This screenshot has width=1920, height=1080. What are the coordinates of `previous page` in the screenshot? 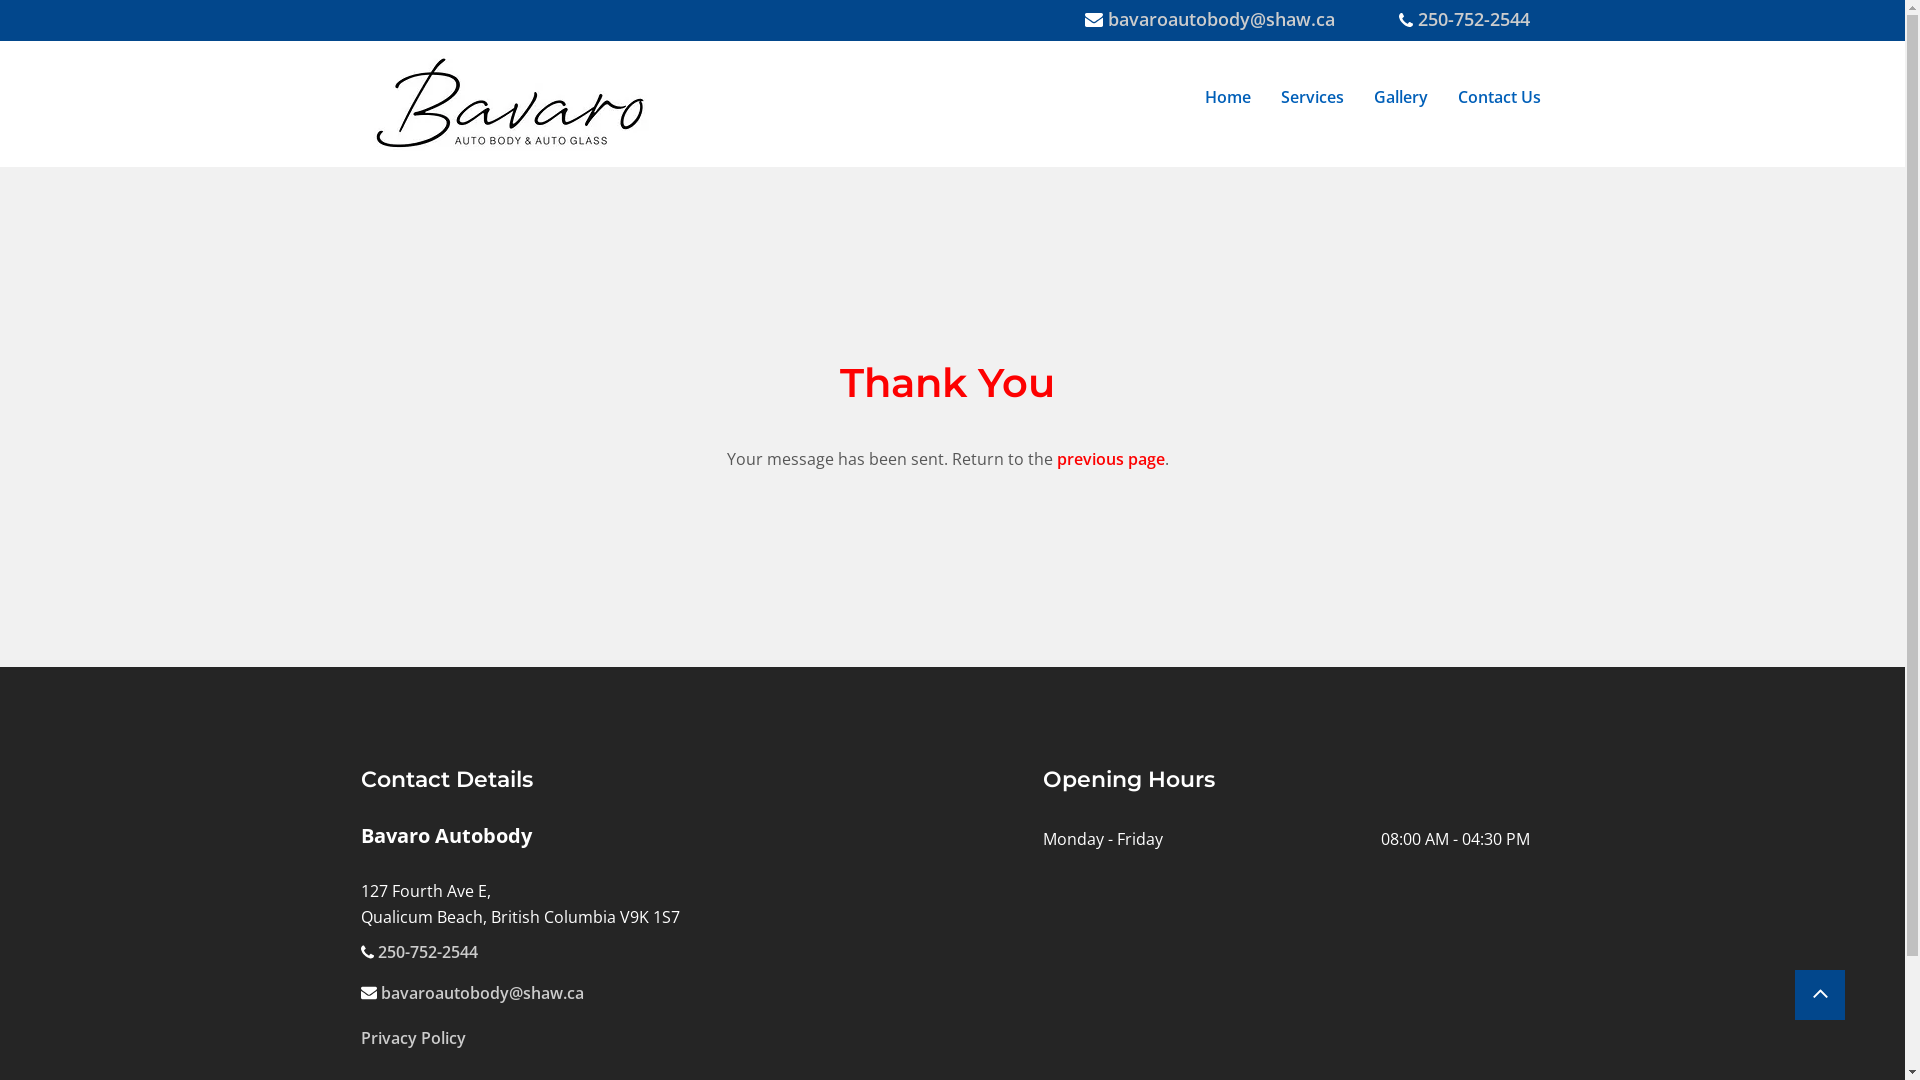 It's located at (1110, 460).